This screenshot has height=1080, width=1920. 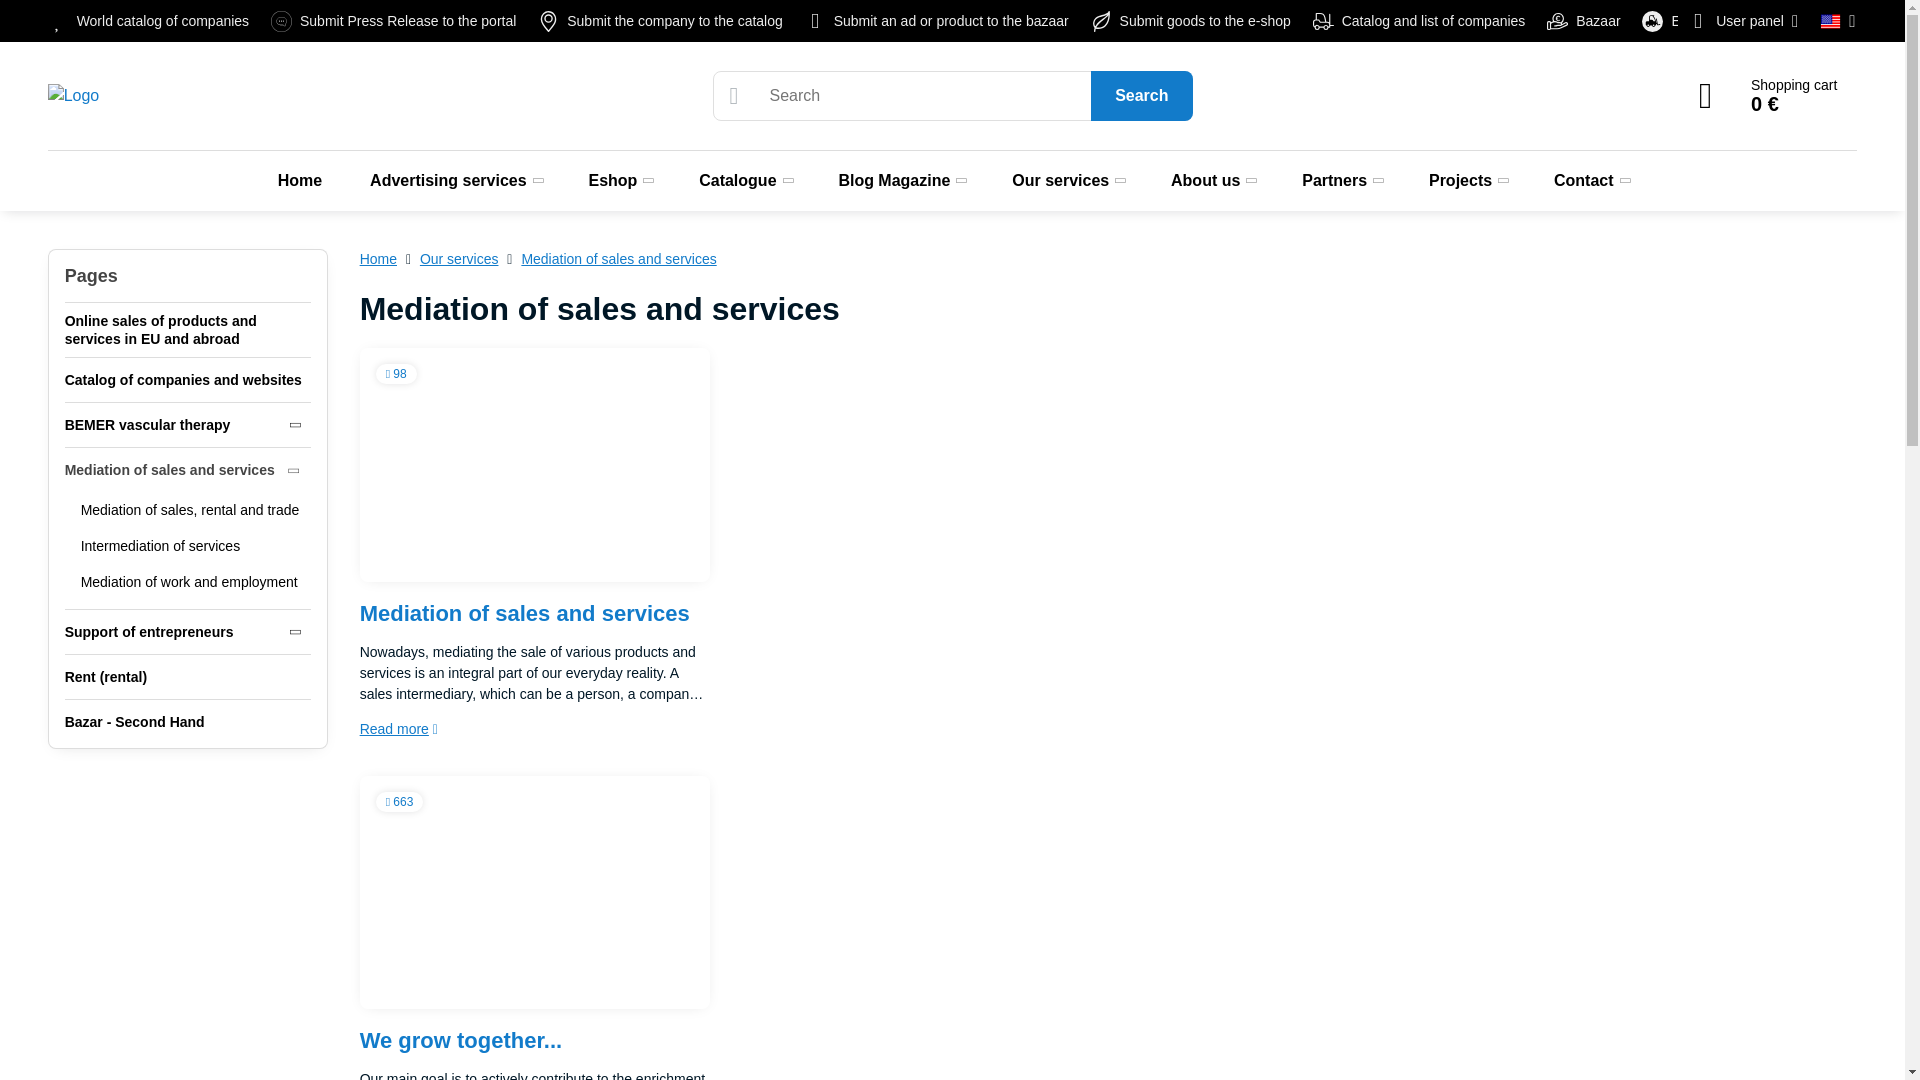 I want to click on World catalog of companies, so click(x=154, y=21).